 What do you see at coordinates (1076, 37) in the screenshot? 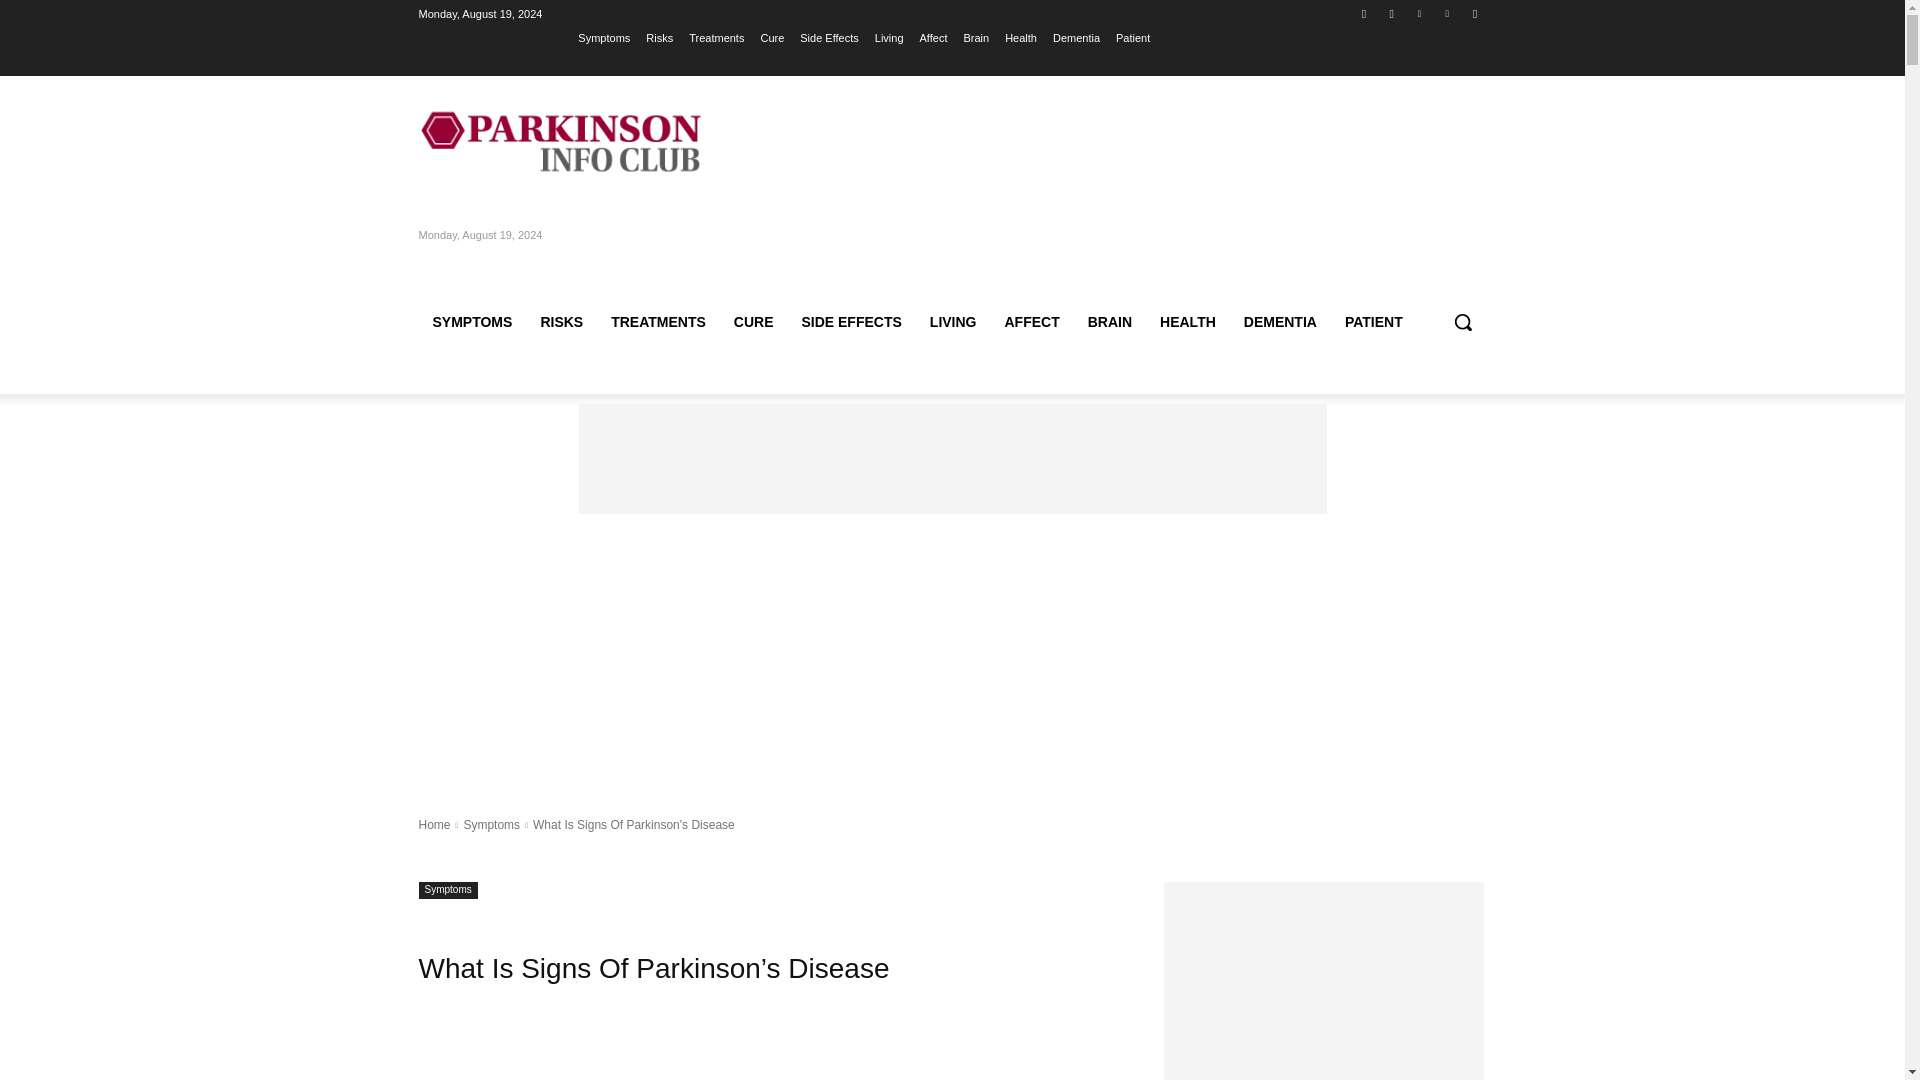
I see `Dementia` at bounding box center [1076, 37].